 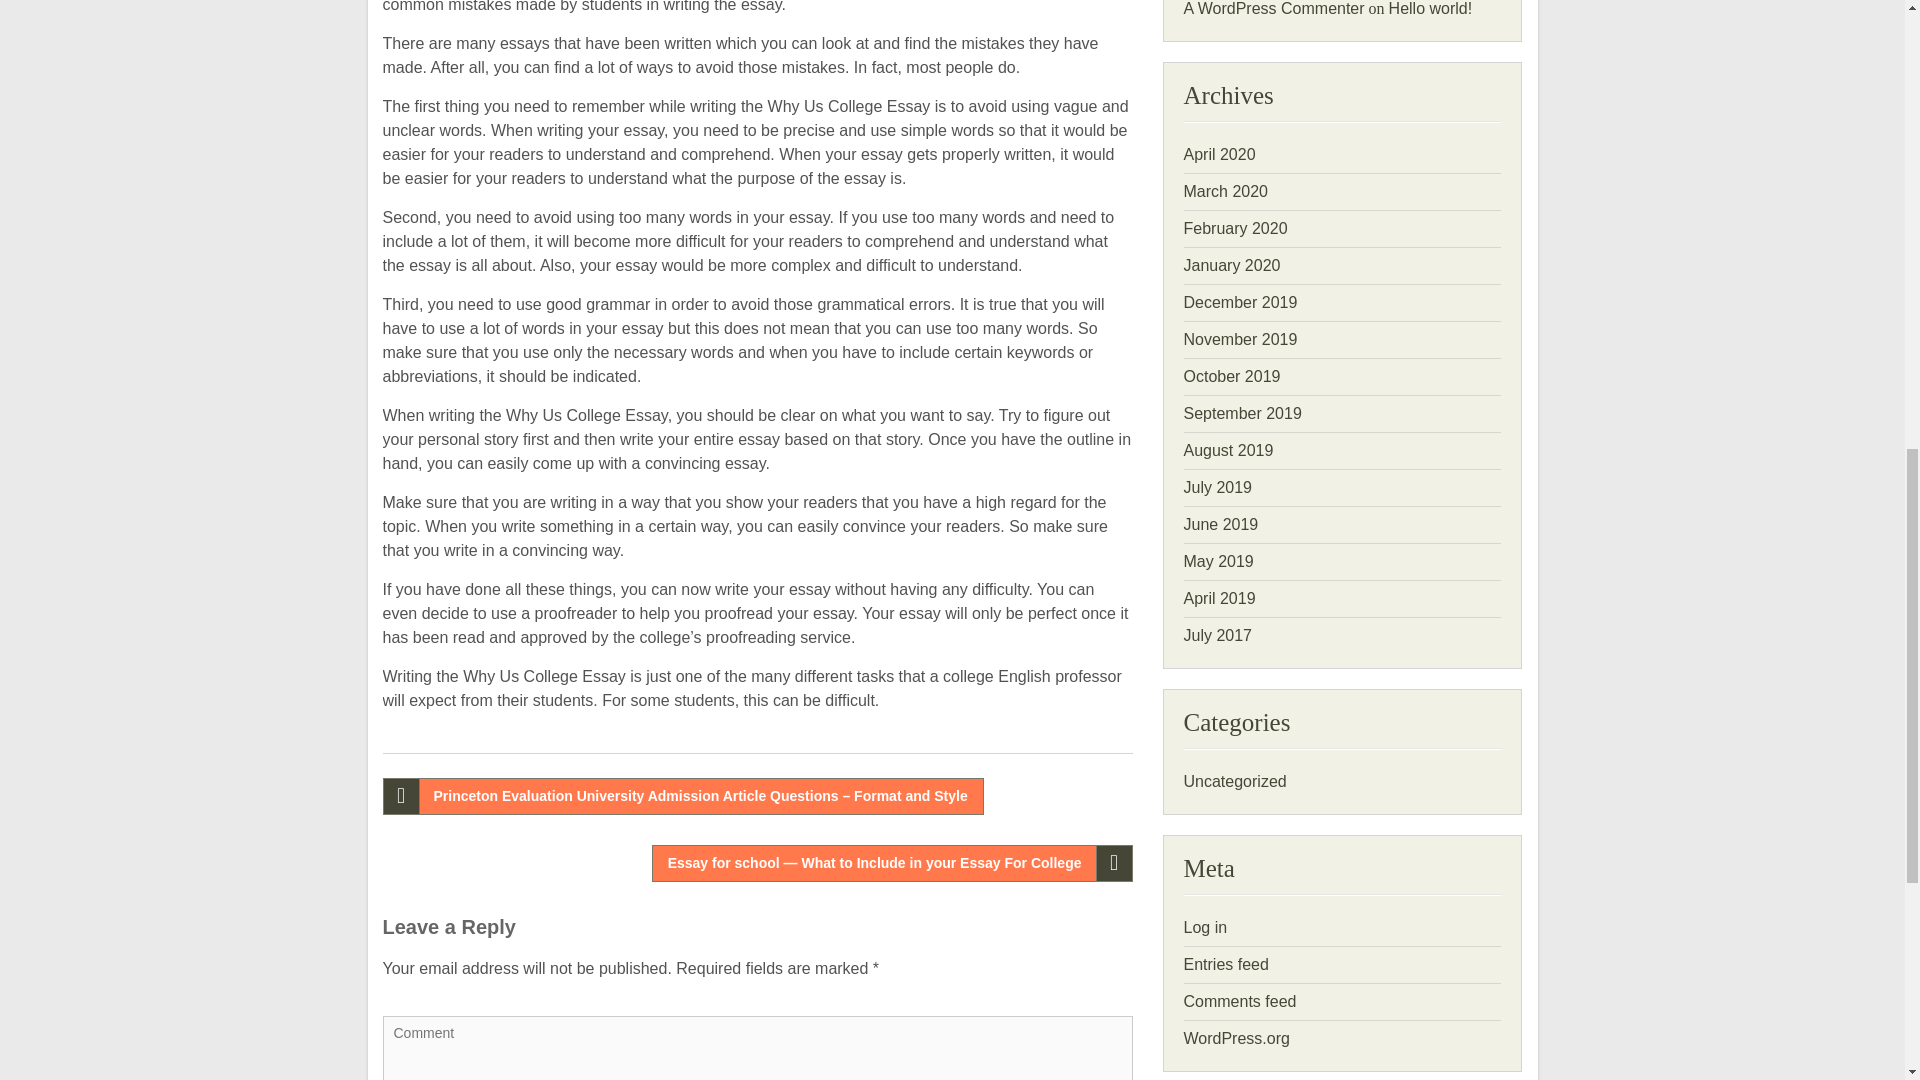 I want to click on July 2019, so click(x=1218, y=487).